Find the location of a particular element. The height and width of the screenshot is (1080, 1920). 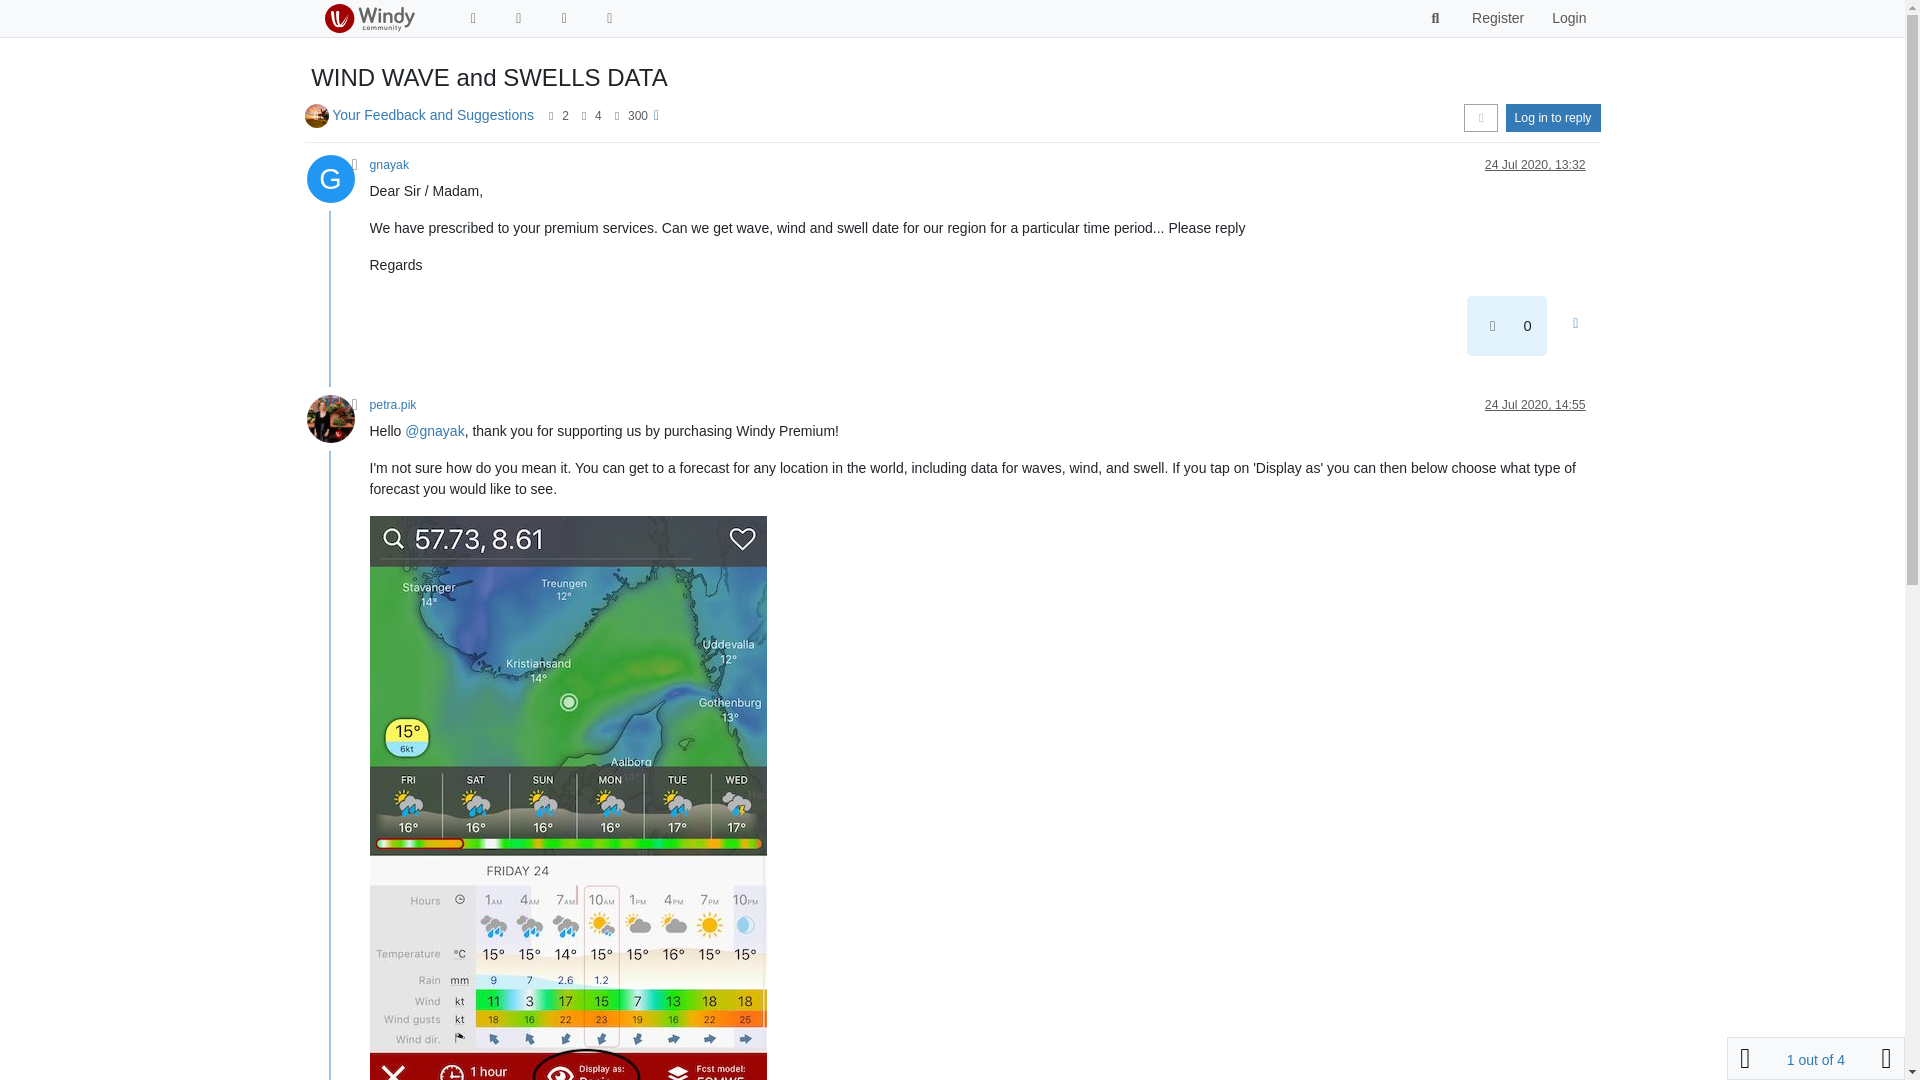

Go to windy.com is located at coordinates (610, 18).